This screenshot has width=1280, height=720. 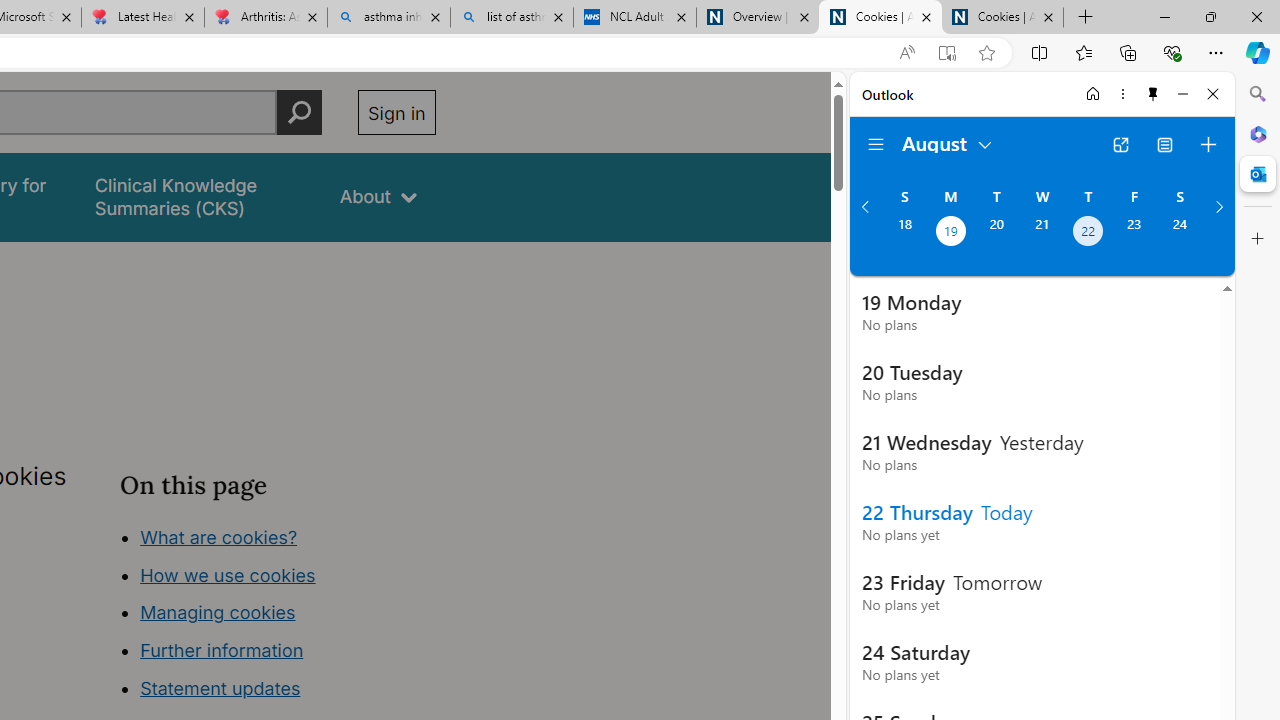 What do you see at coordinates (228, 574) in the screenshot?
I see `How we use cookies` at bounding box center [228, 574].